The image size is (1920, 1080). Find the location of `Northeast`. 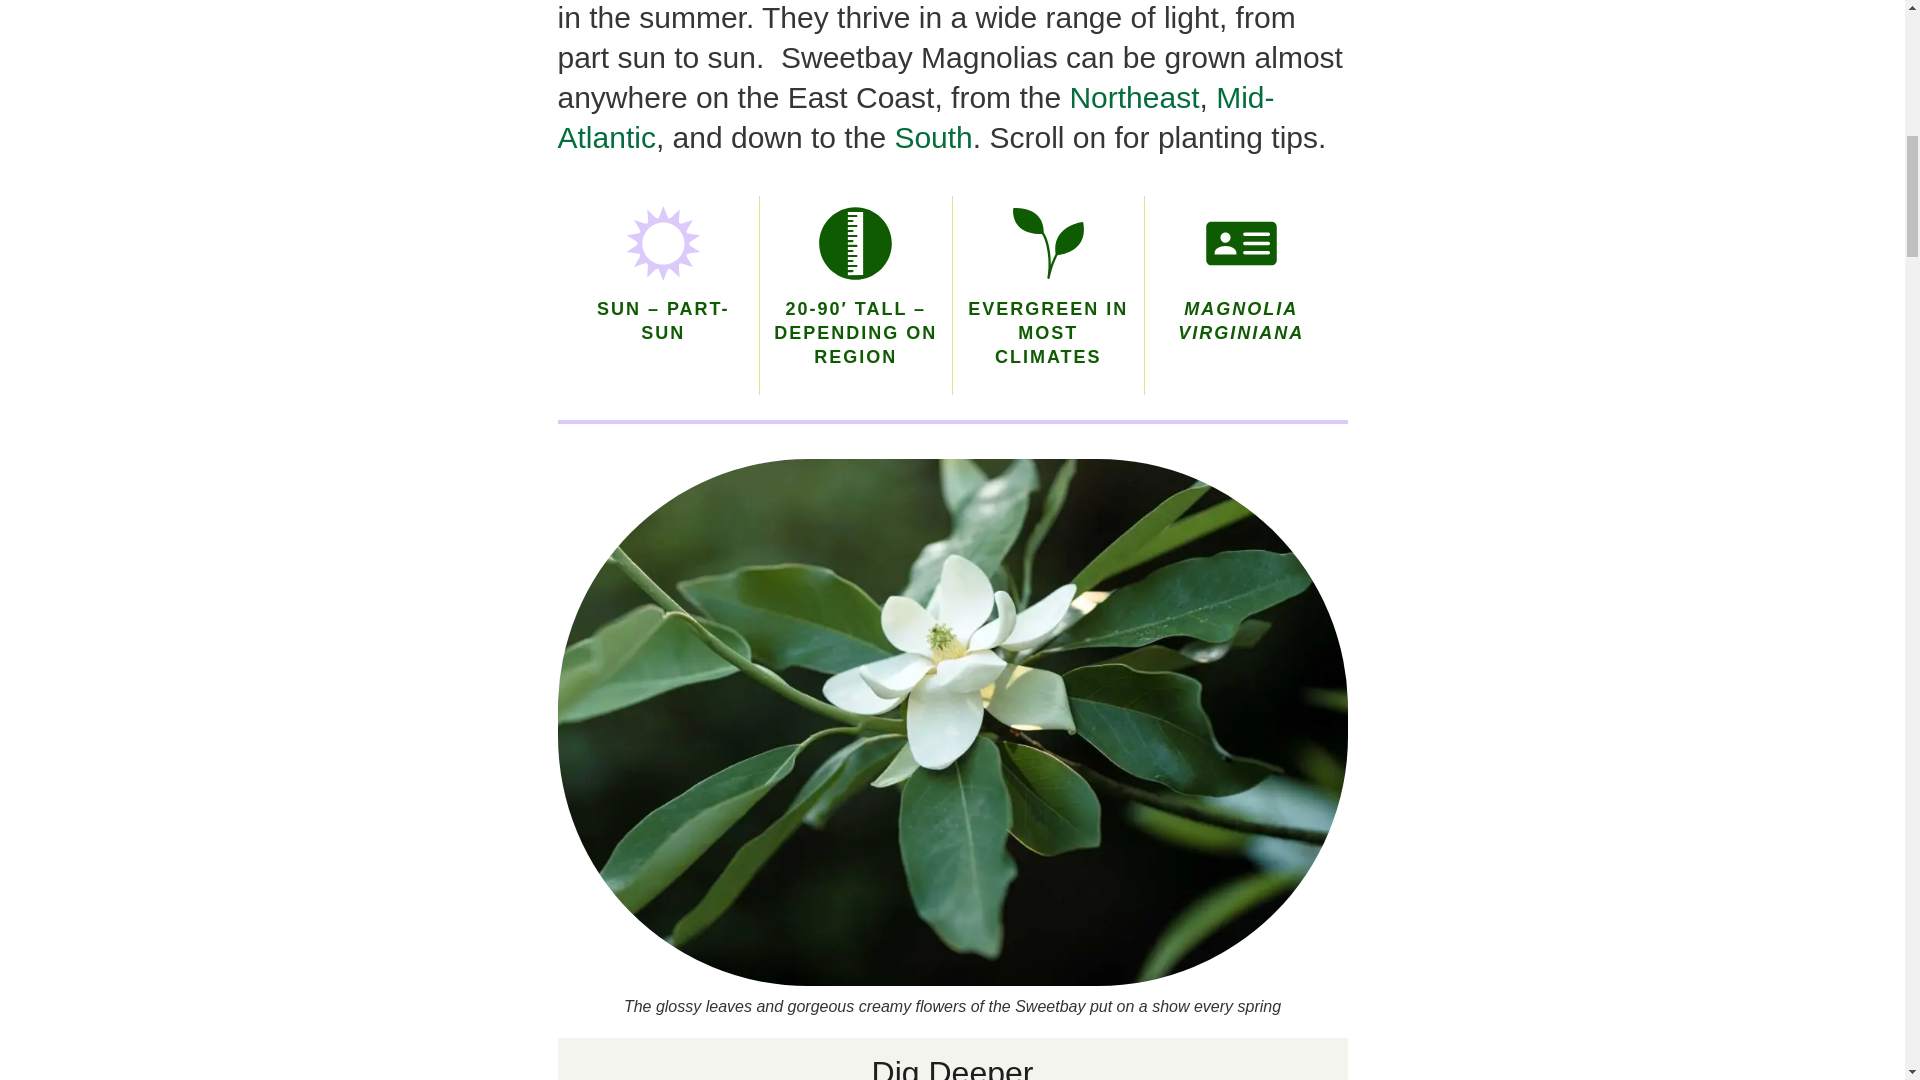

Northeast is located at coordinates (1134, 98).